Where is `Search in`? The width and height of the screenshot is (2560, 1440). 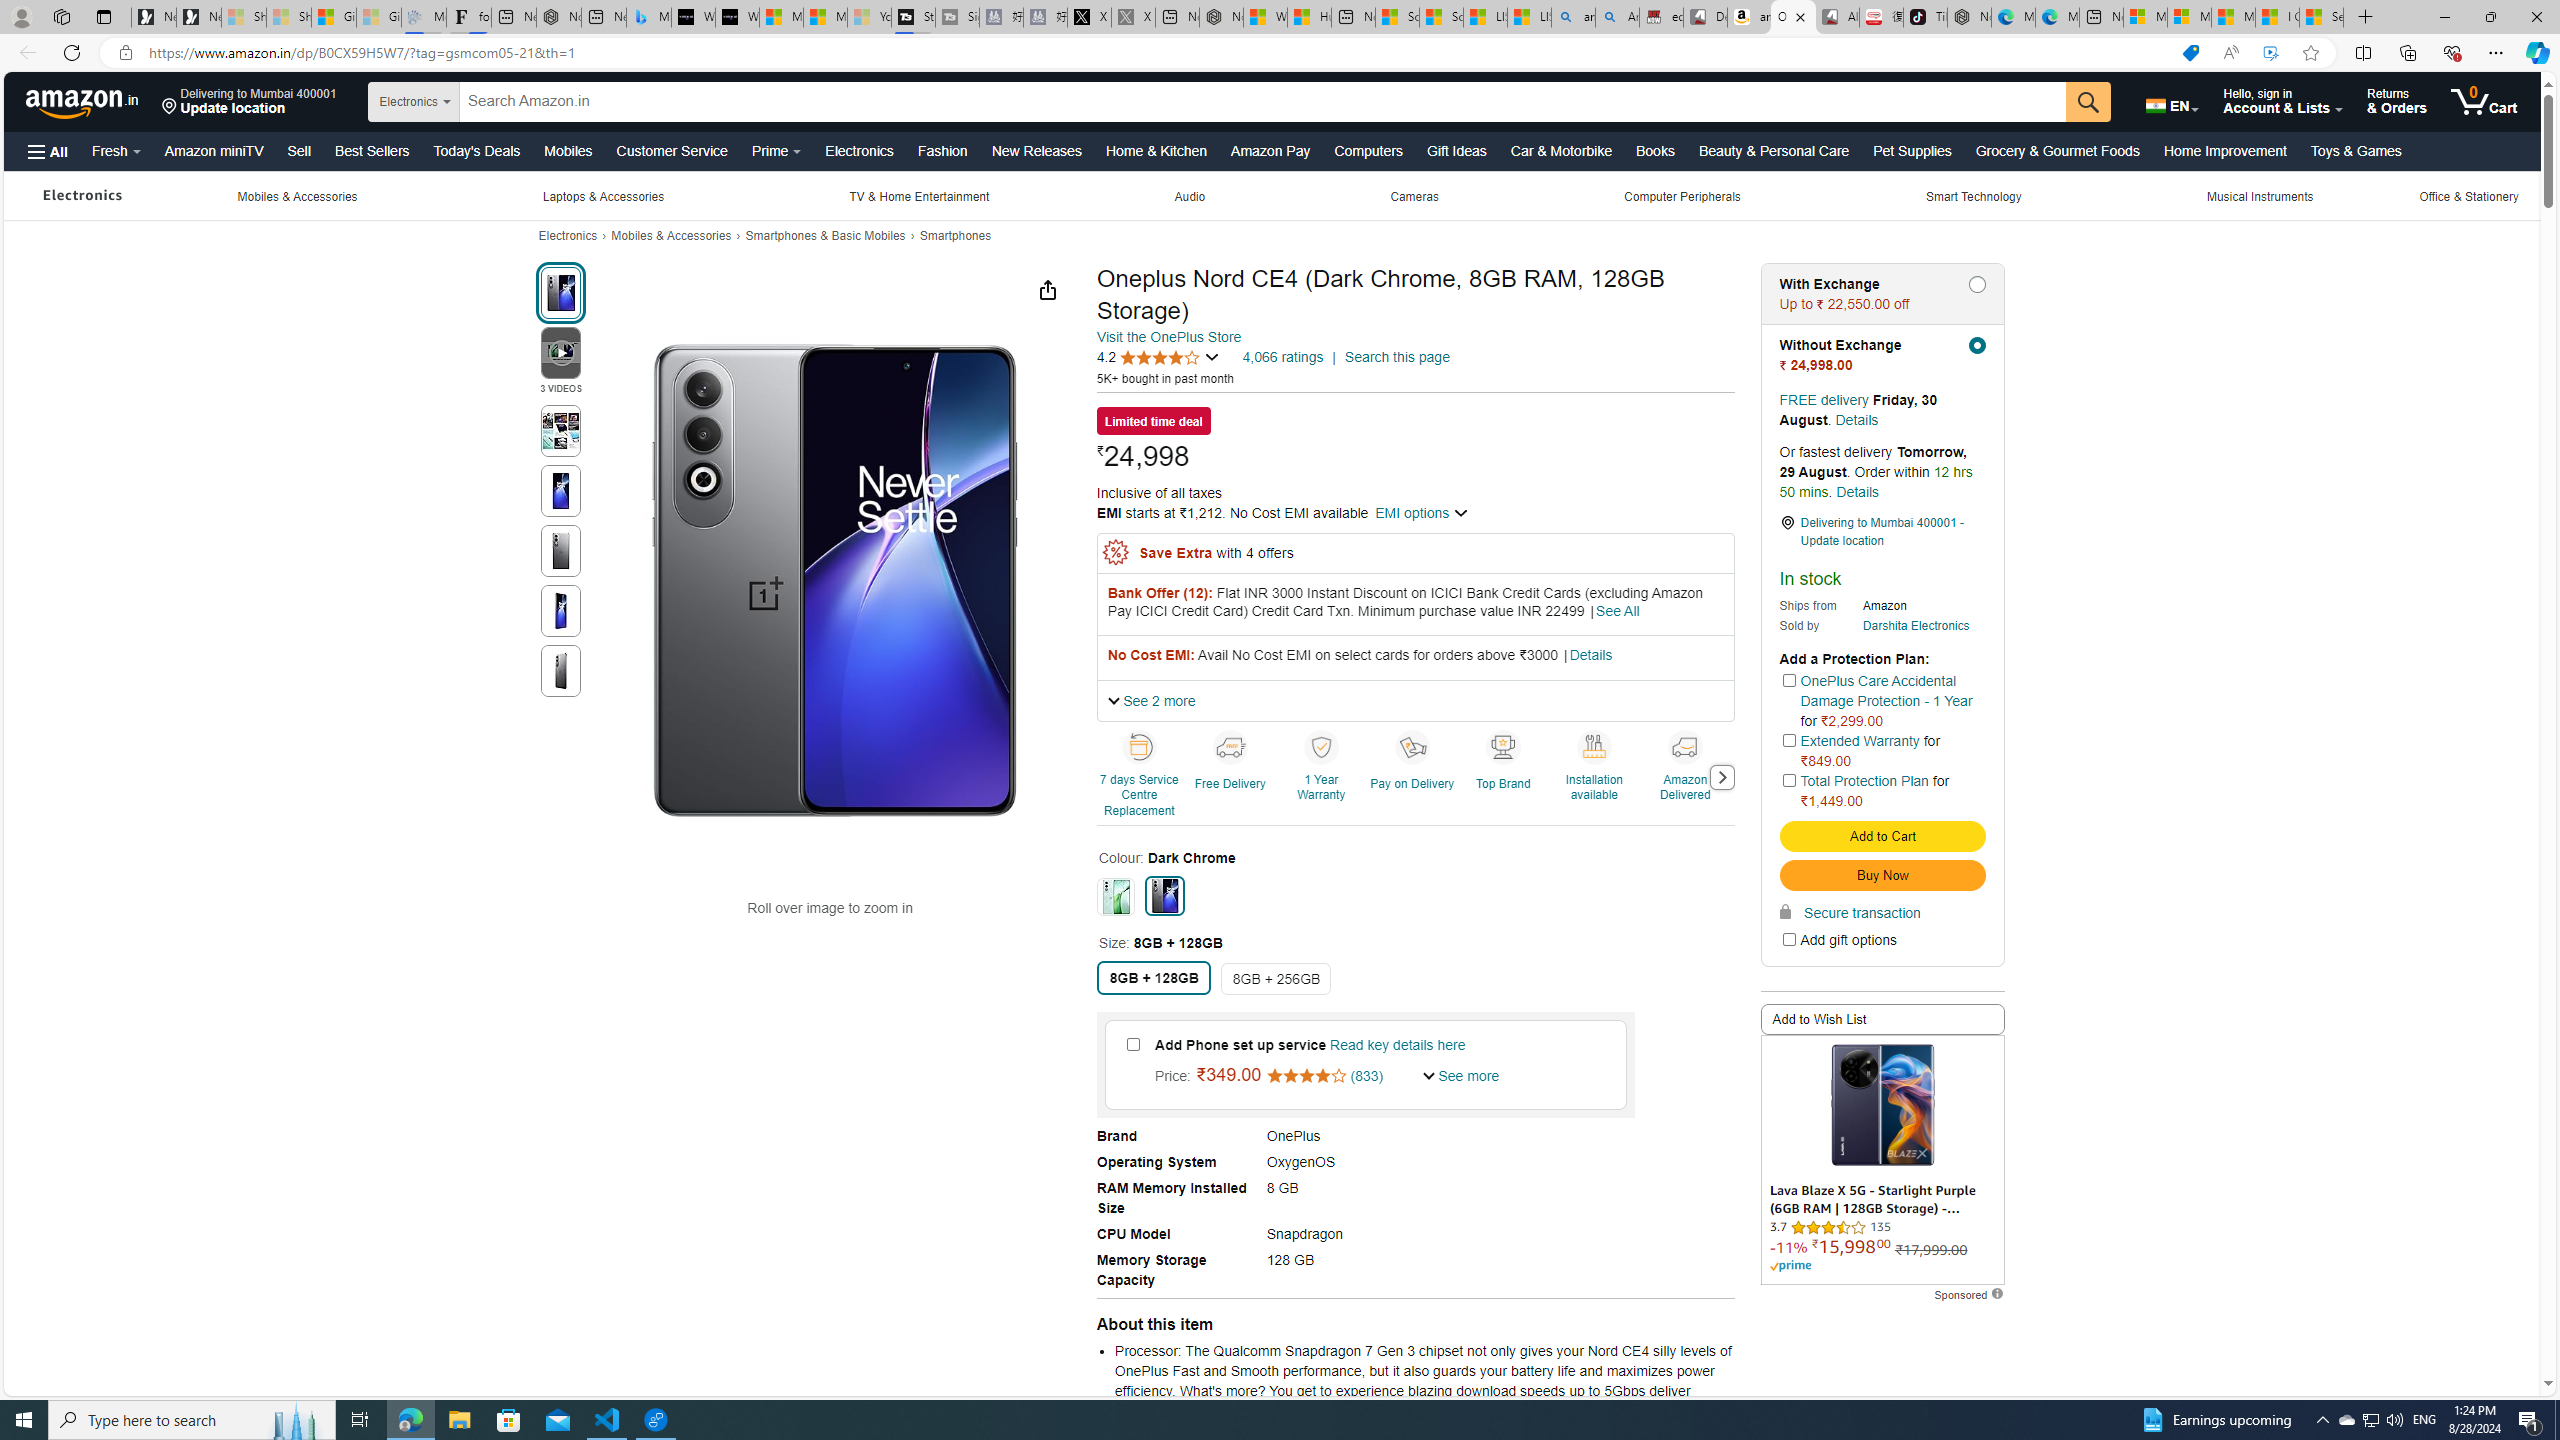 Search in is located at coordinates (466, 102).